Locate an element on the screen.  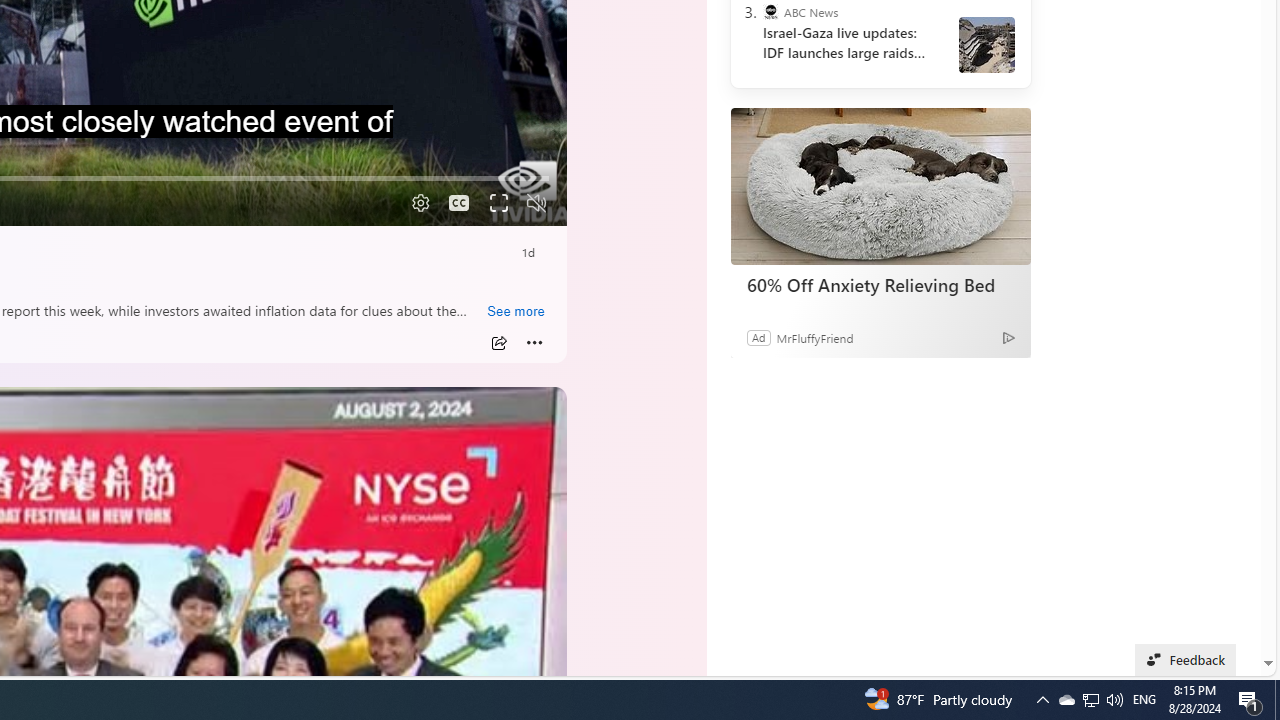
Unmute is located at coordinates (536, 203).